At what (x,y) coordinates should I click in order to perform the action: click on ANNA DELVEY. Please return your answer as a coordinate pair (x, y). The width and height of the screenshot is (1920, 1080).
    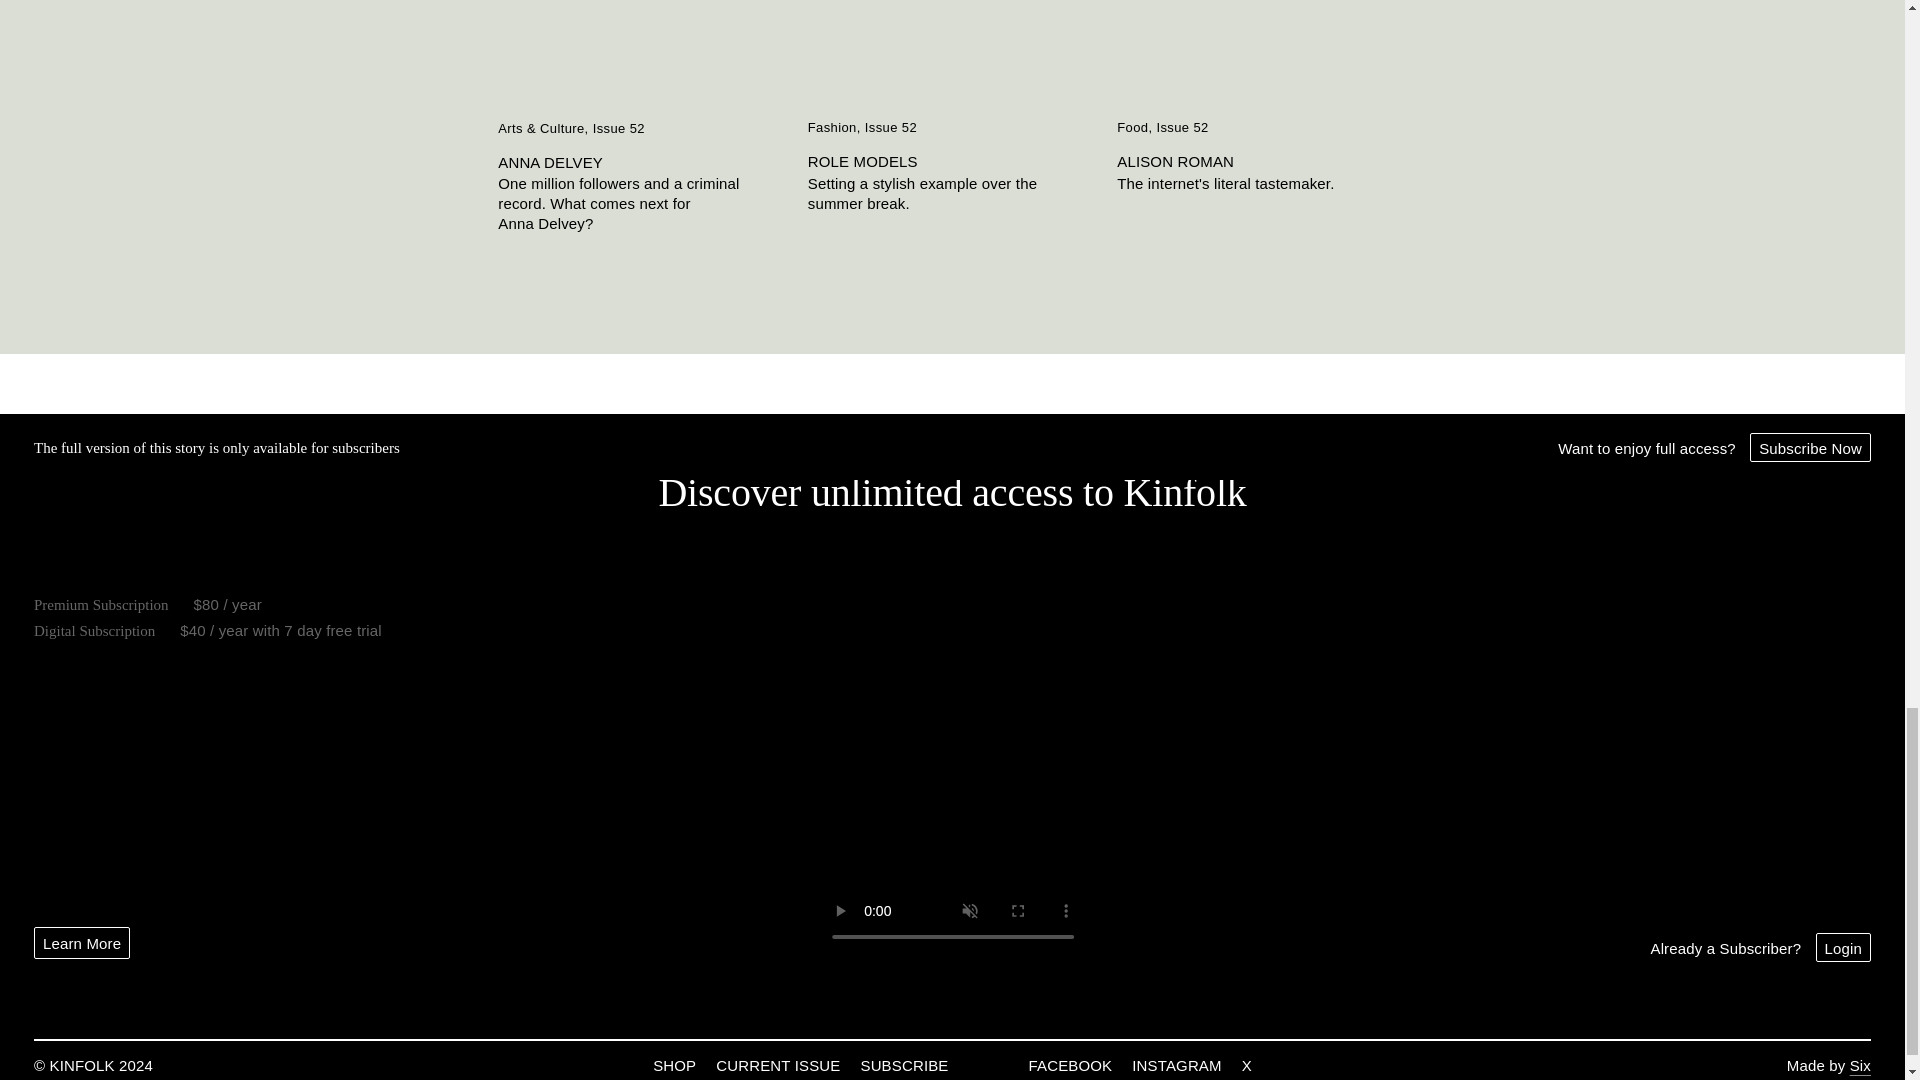
    Looking at the image, I should click on (642, 162).